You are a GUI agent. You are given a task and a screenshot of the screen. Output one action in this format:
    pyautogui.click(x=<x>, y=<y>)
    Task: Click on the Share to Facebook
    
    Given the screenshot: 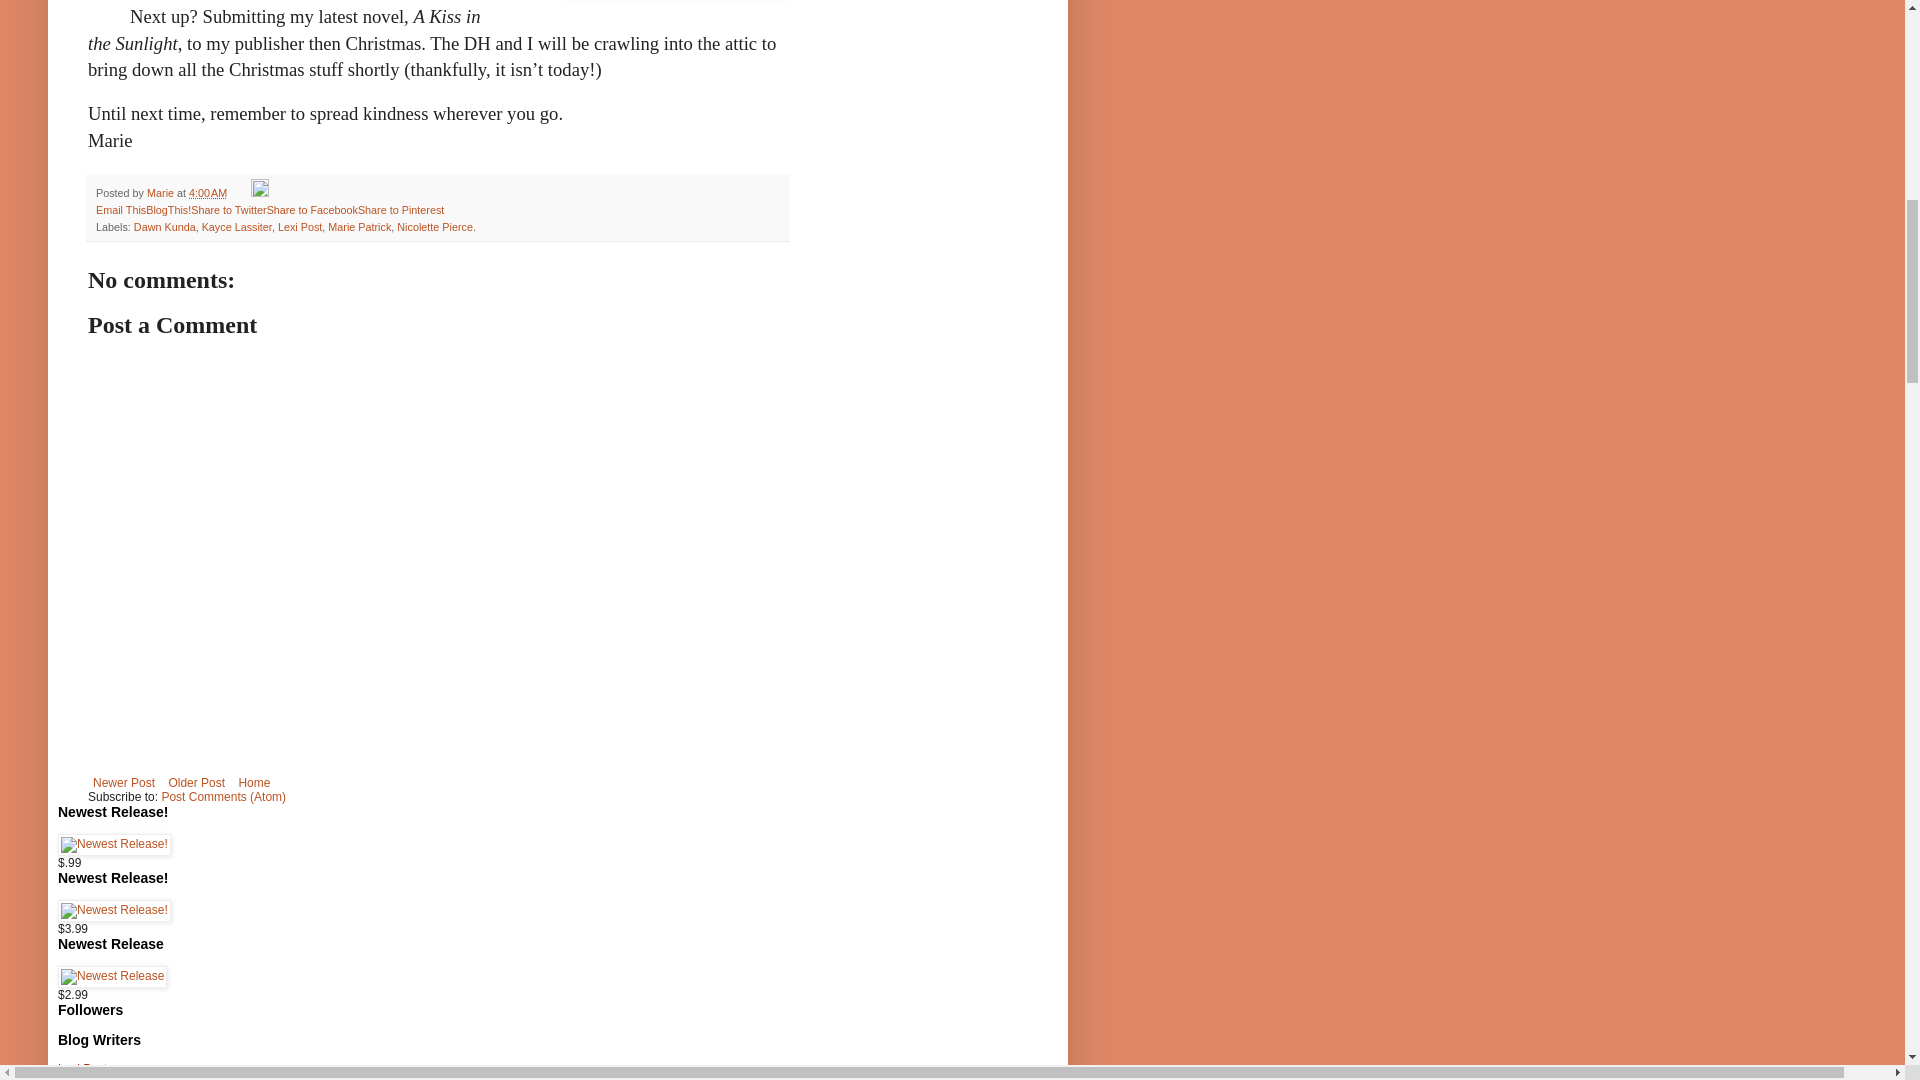 What is the action you would take?
    pyautogui.click(x=312, y=210)
    